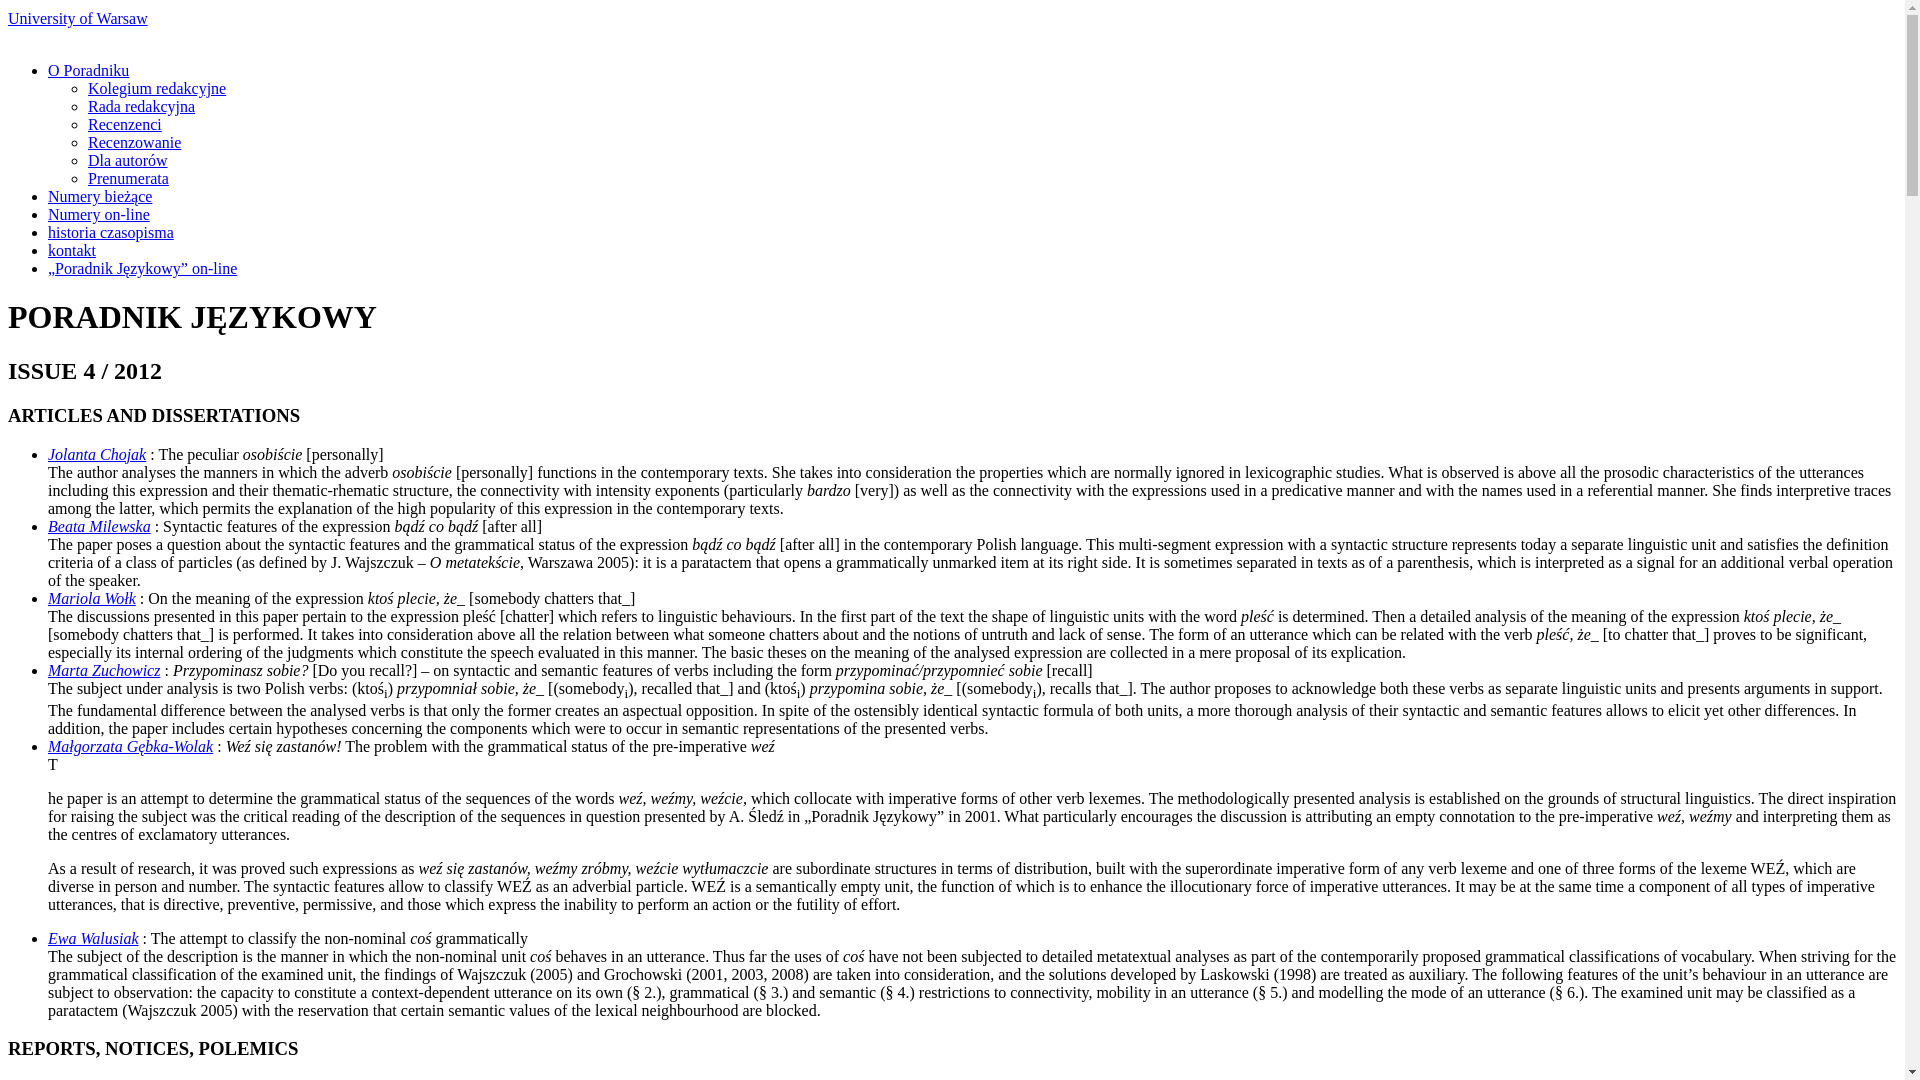  I want to click on Recenzowanie, so click(134, 142).